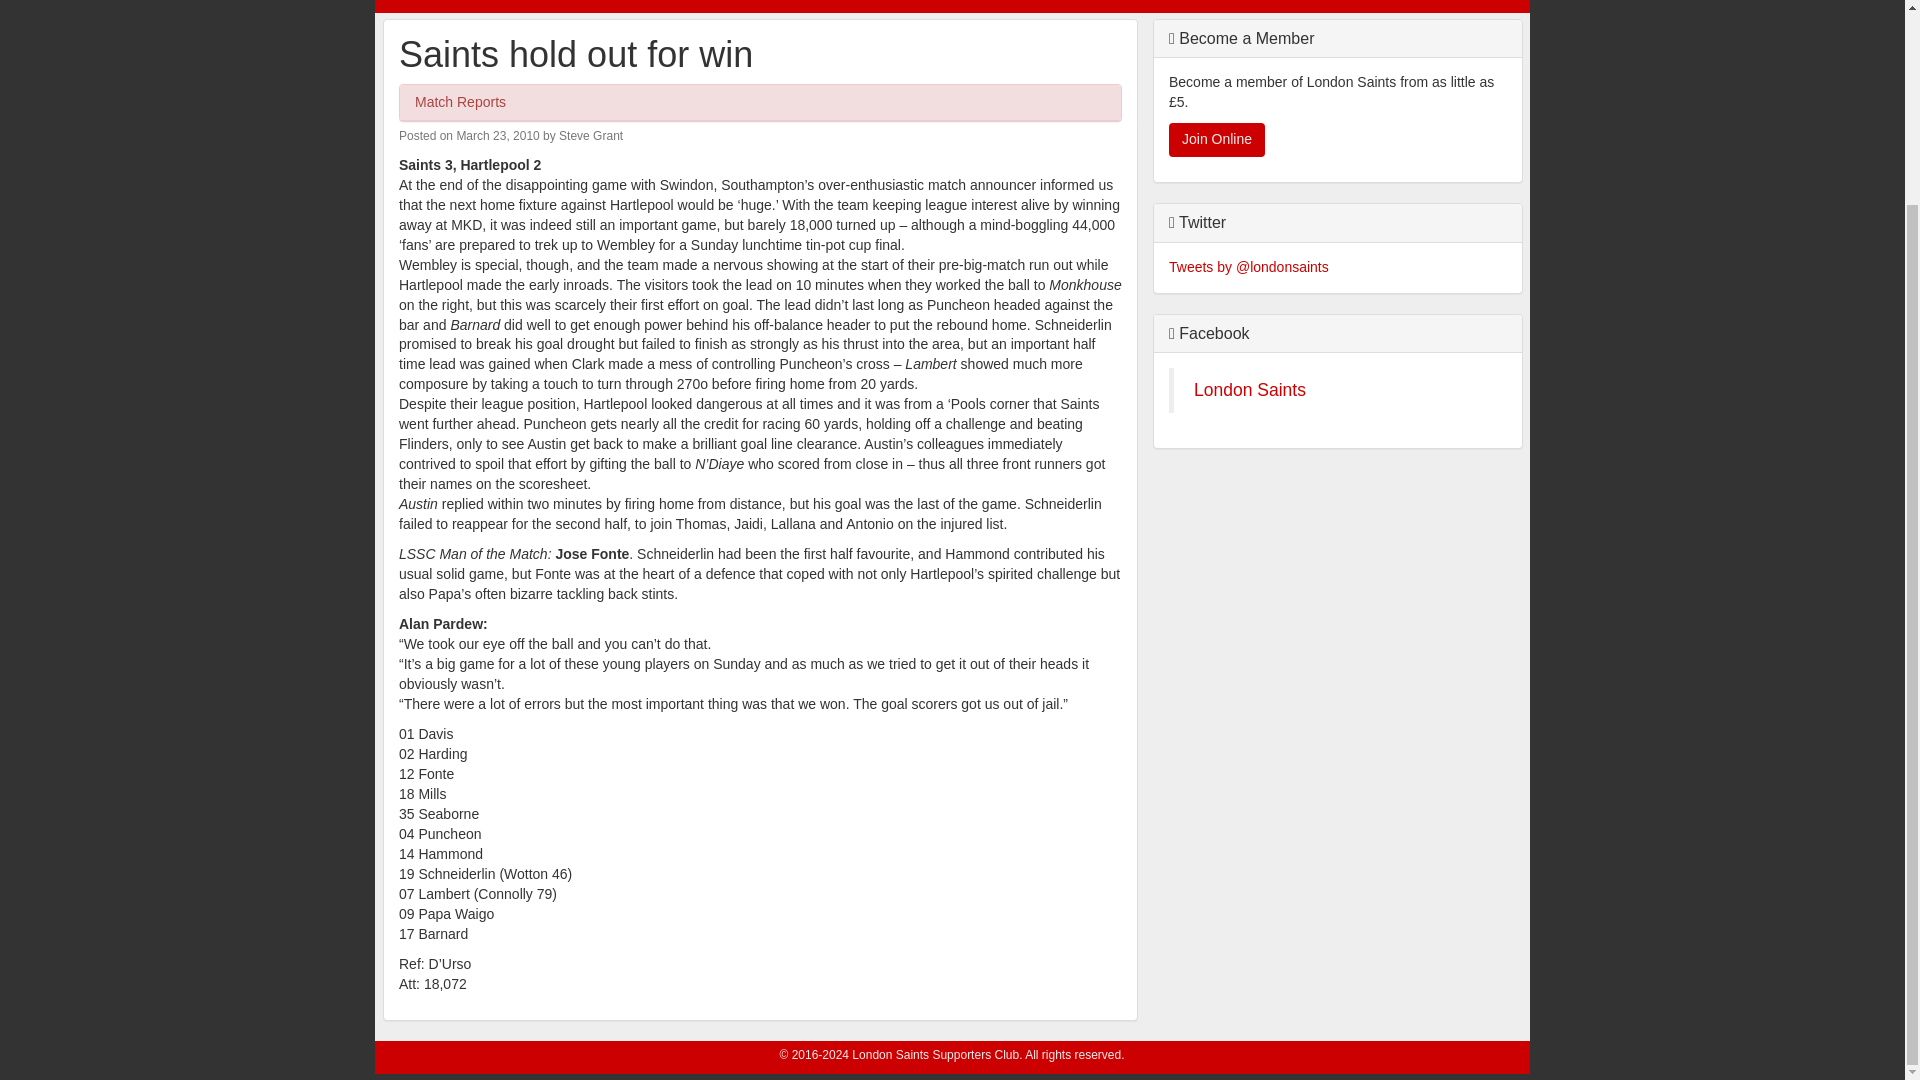 The height and width of the screenshot is (1080, 1920). I want to click on Join Online, so click(1217, 140).